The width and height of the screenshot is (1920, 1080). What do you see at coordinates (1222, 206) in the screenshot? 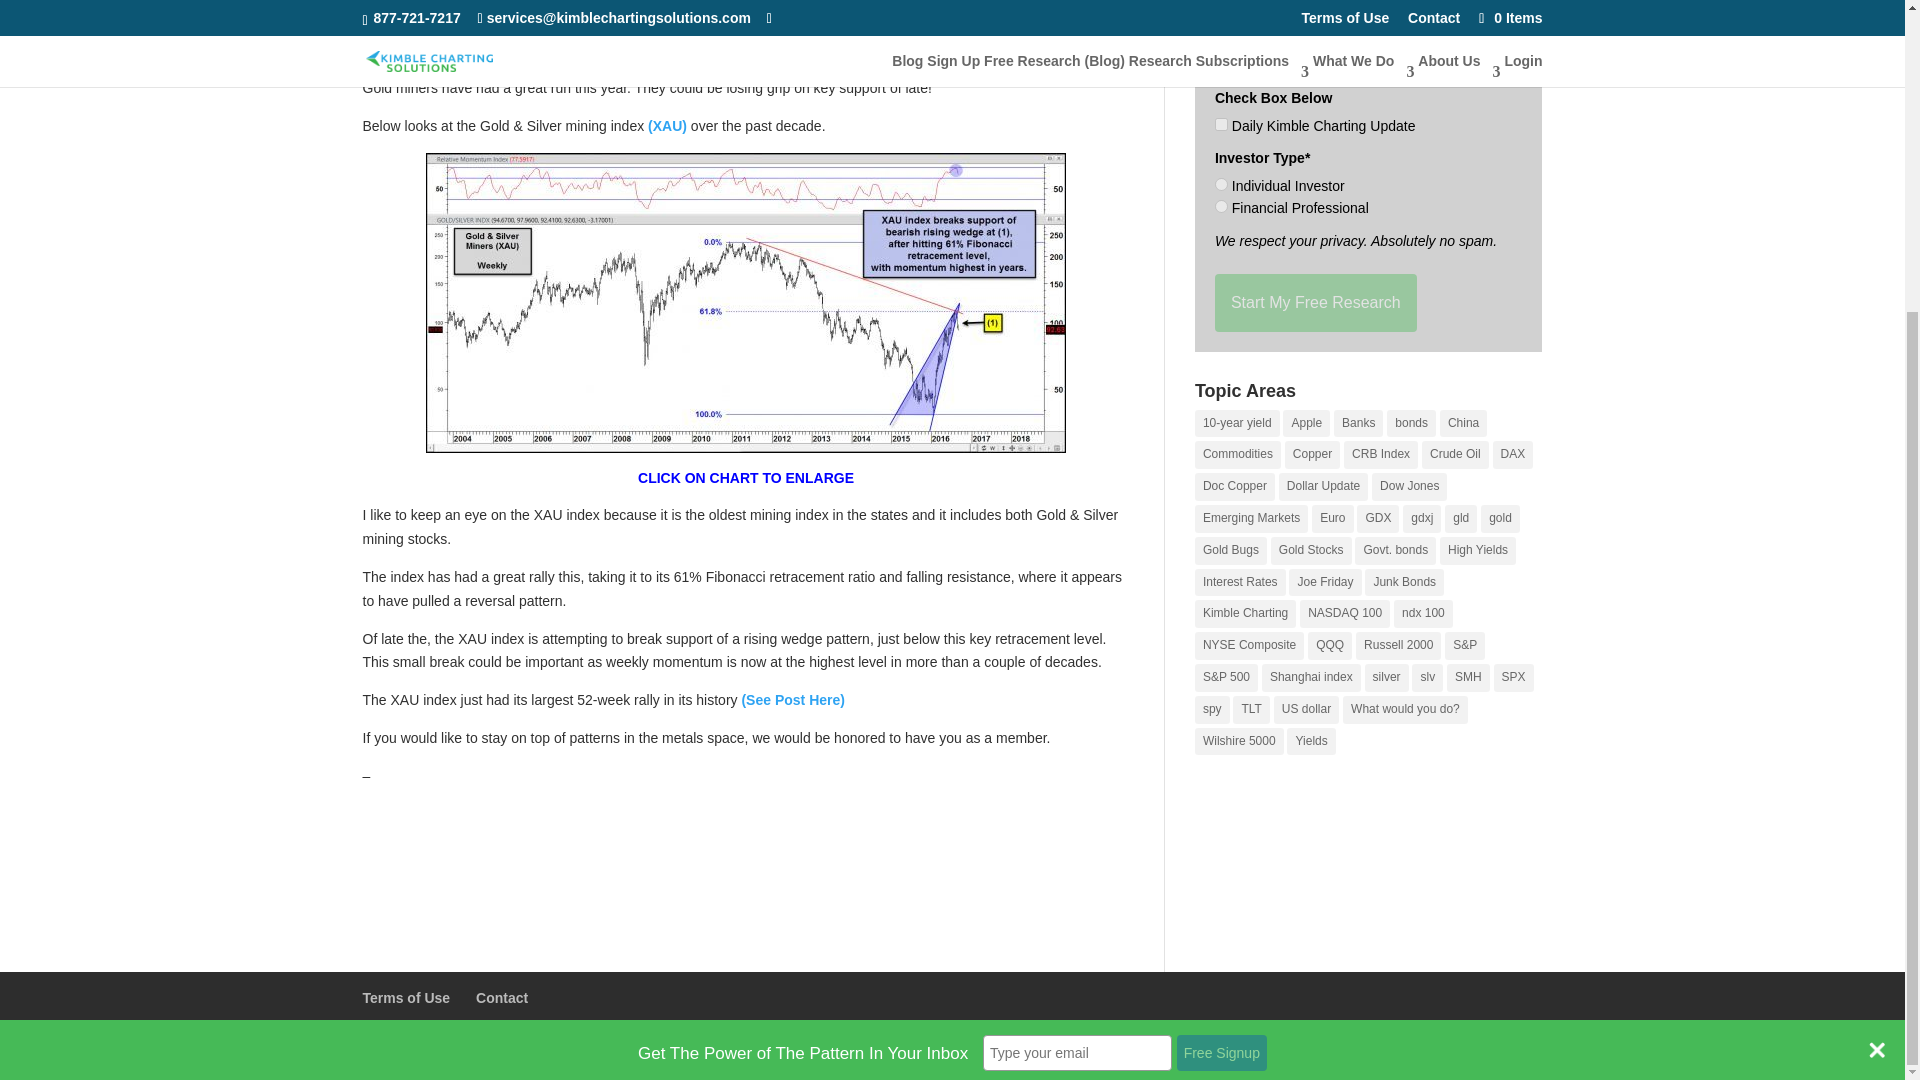
I see `Financial Professional` at bounding box center [1222, 206].